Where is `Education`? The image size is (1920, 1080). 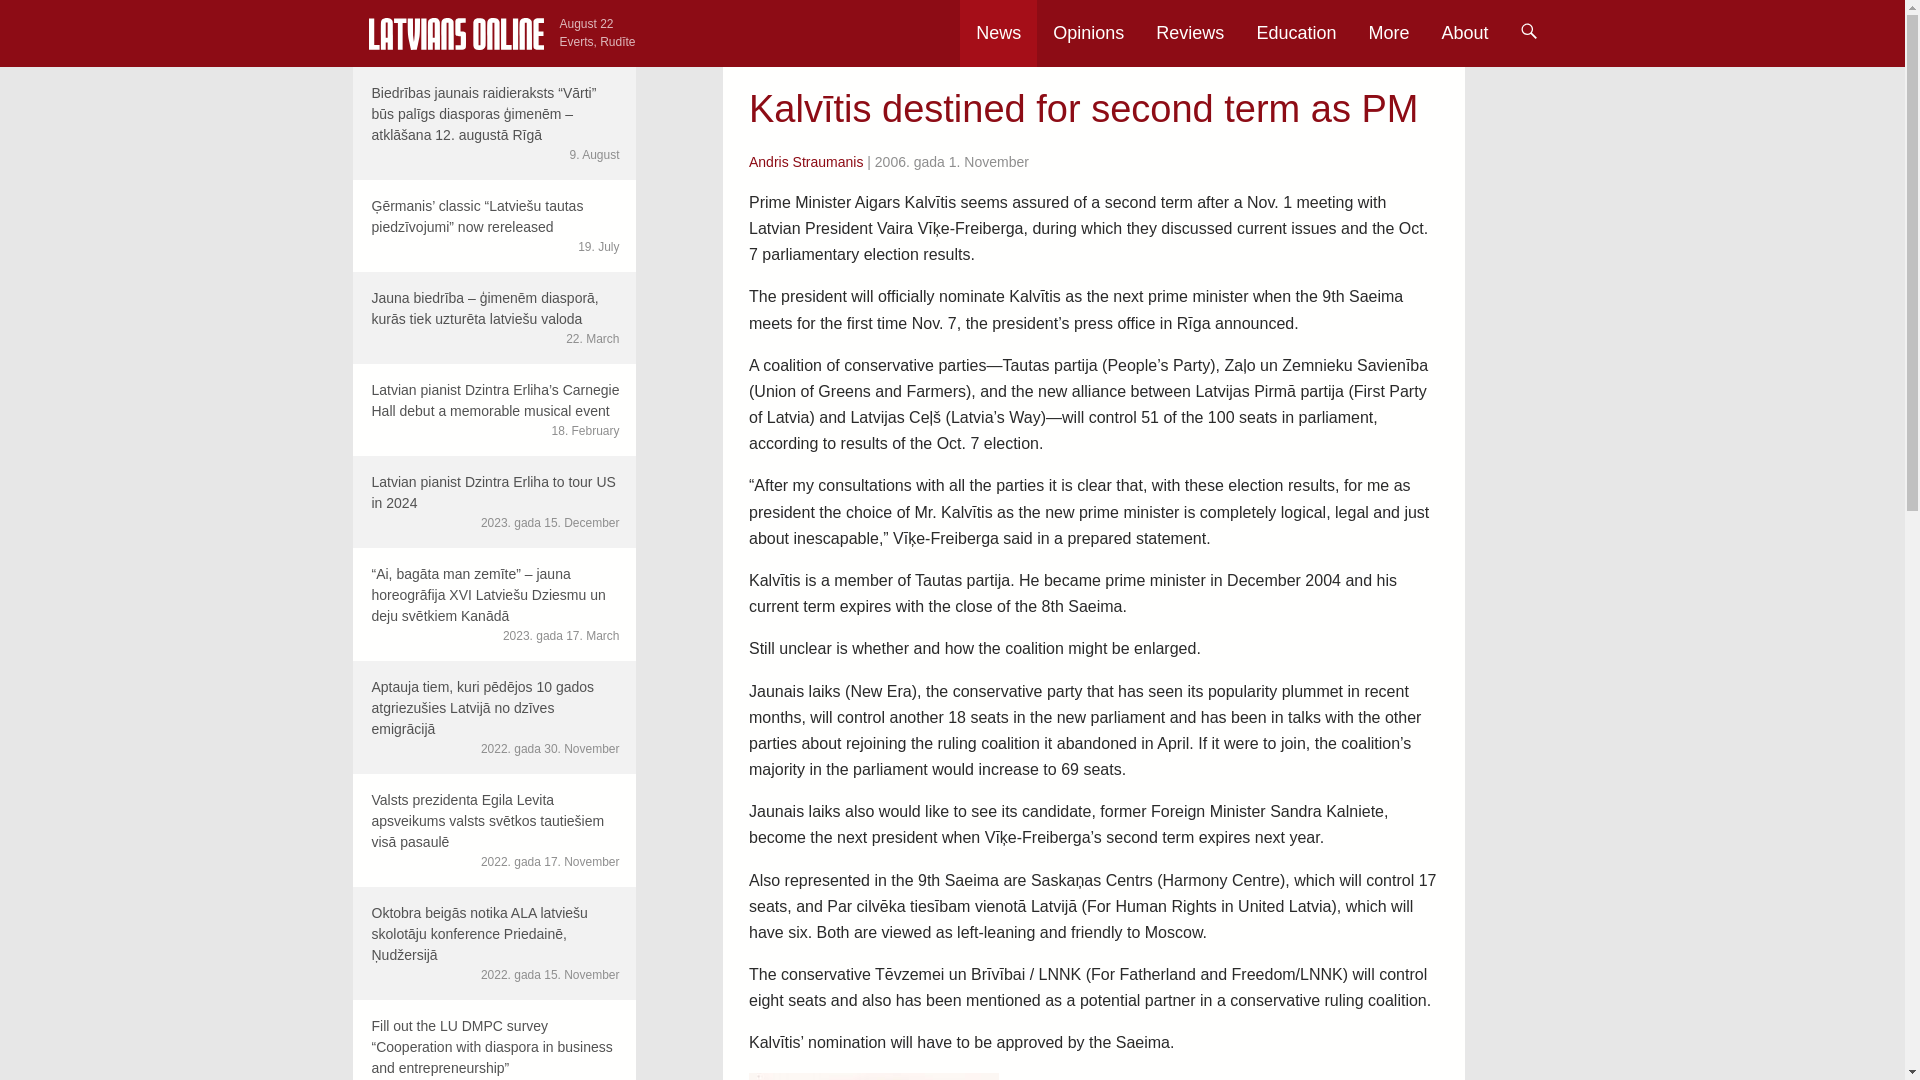 Education is located at coordinates (1296, 33).